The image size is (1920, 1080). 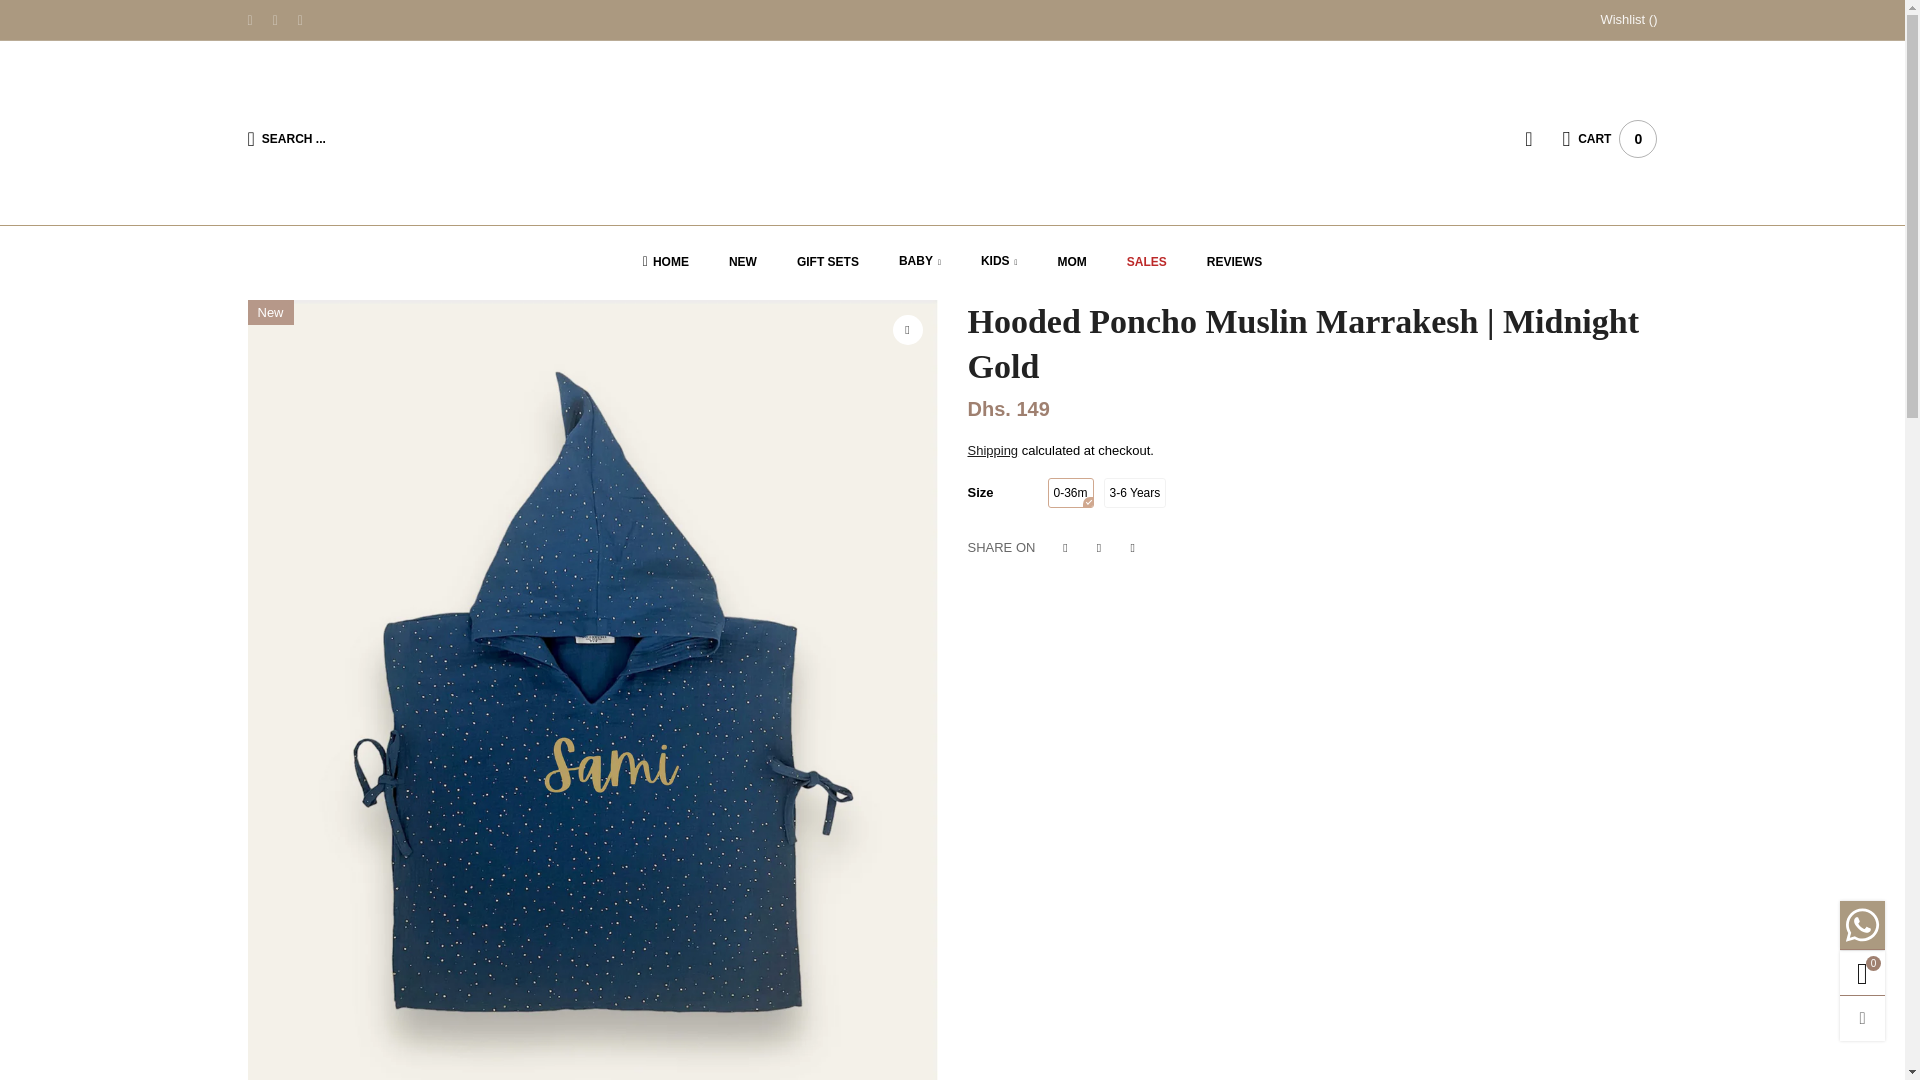 What do you see at coordinates (666, 262) in the screenshot?
I see `Home` at bounding box center [666, 262].